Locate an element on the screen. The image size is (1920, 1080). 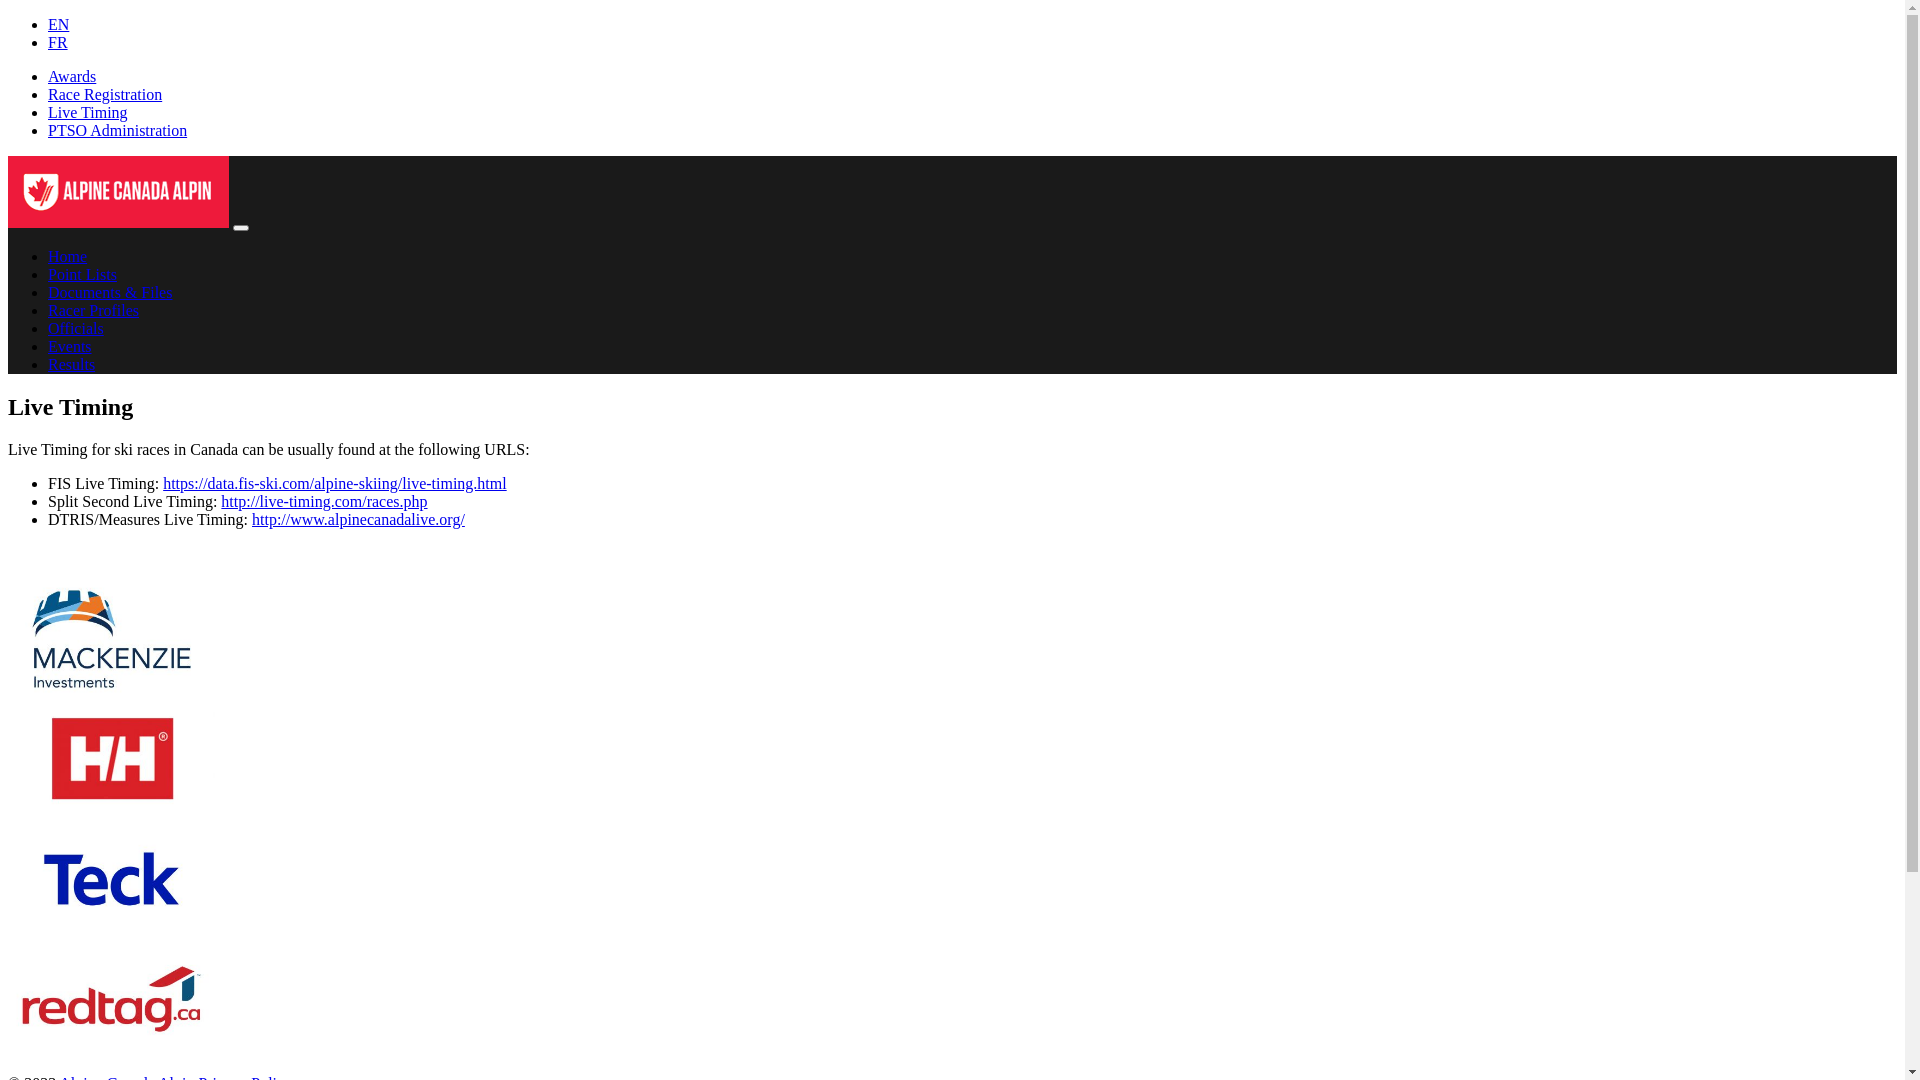
Race Registration is located at coordinates (105, 94).